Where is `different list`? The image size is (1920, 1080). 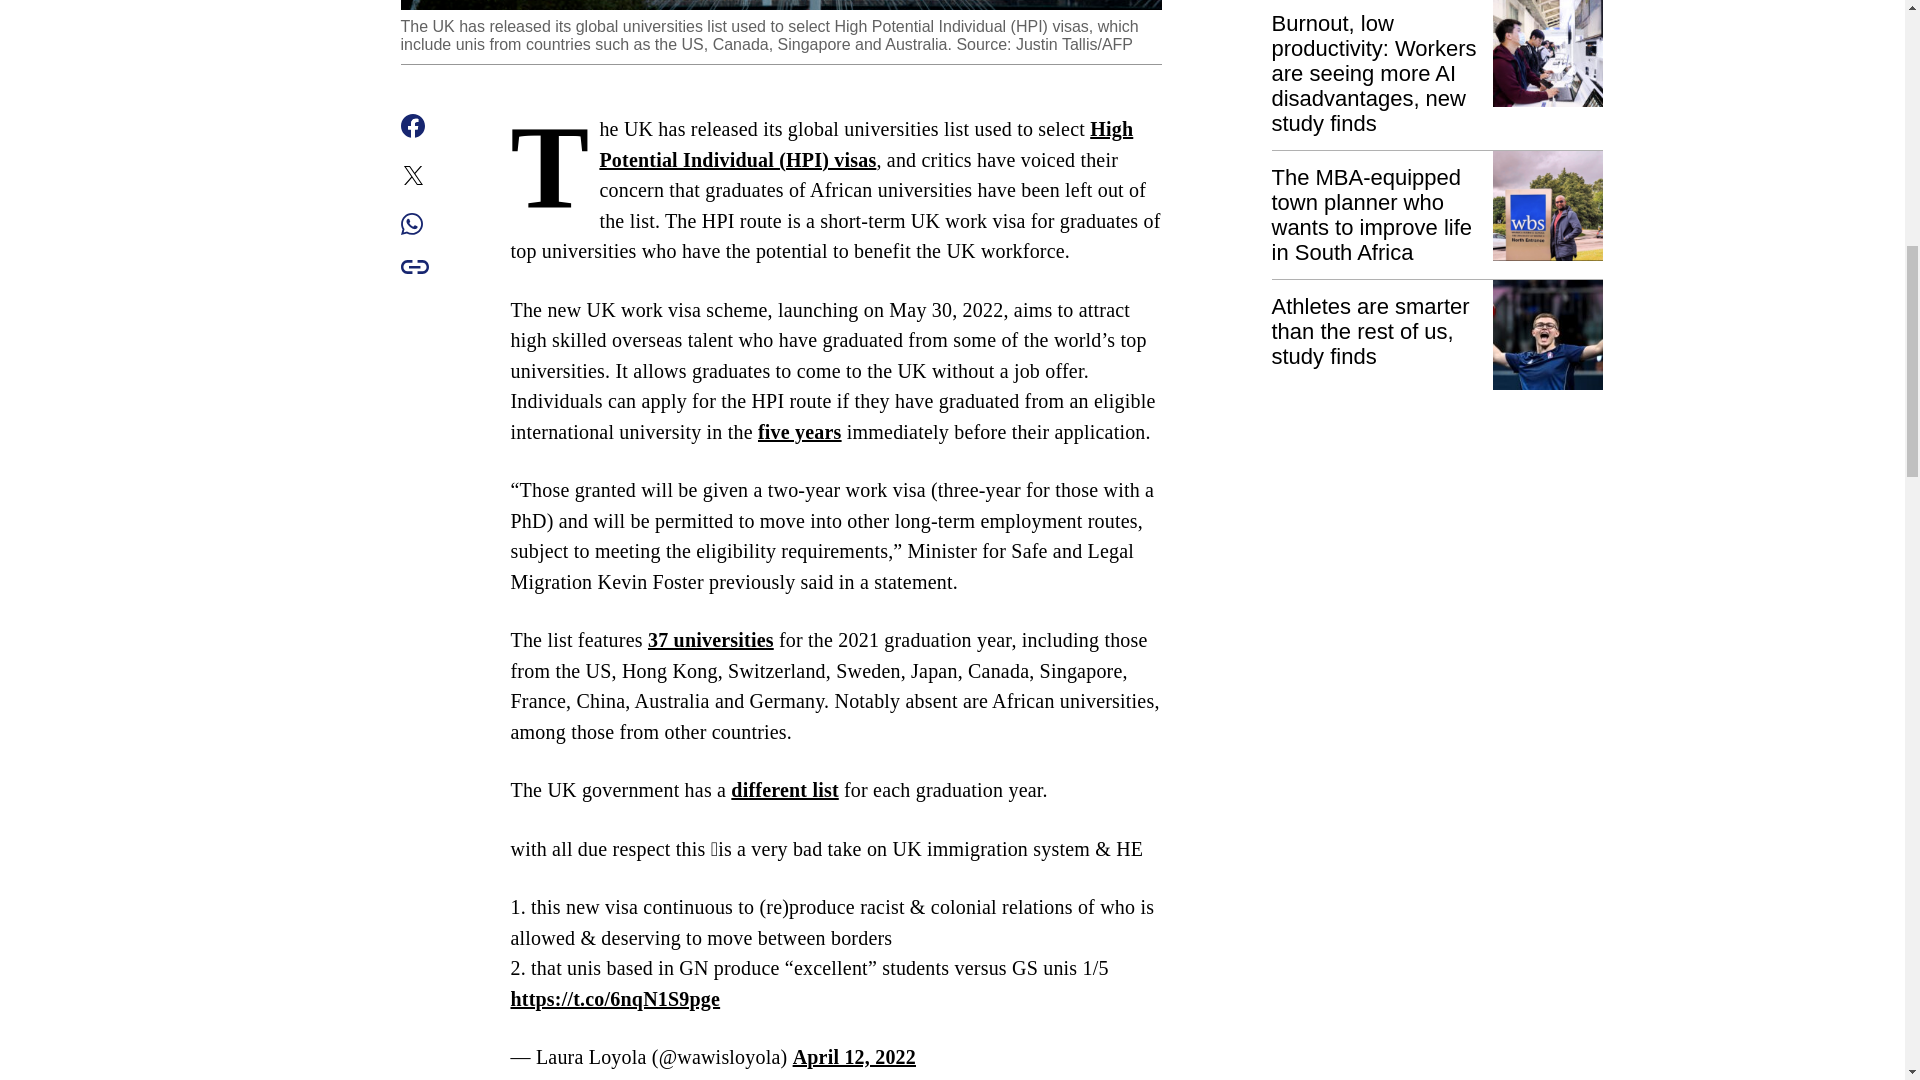 different list is located at coordinates (784, 790).